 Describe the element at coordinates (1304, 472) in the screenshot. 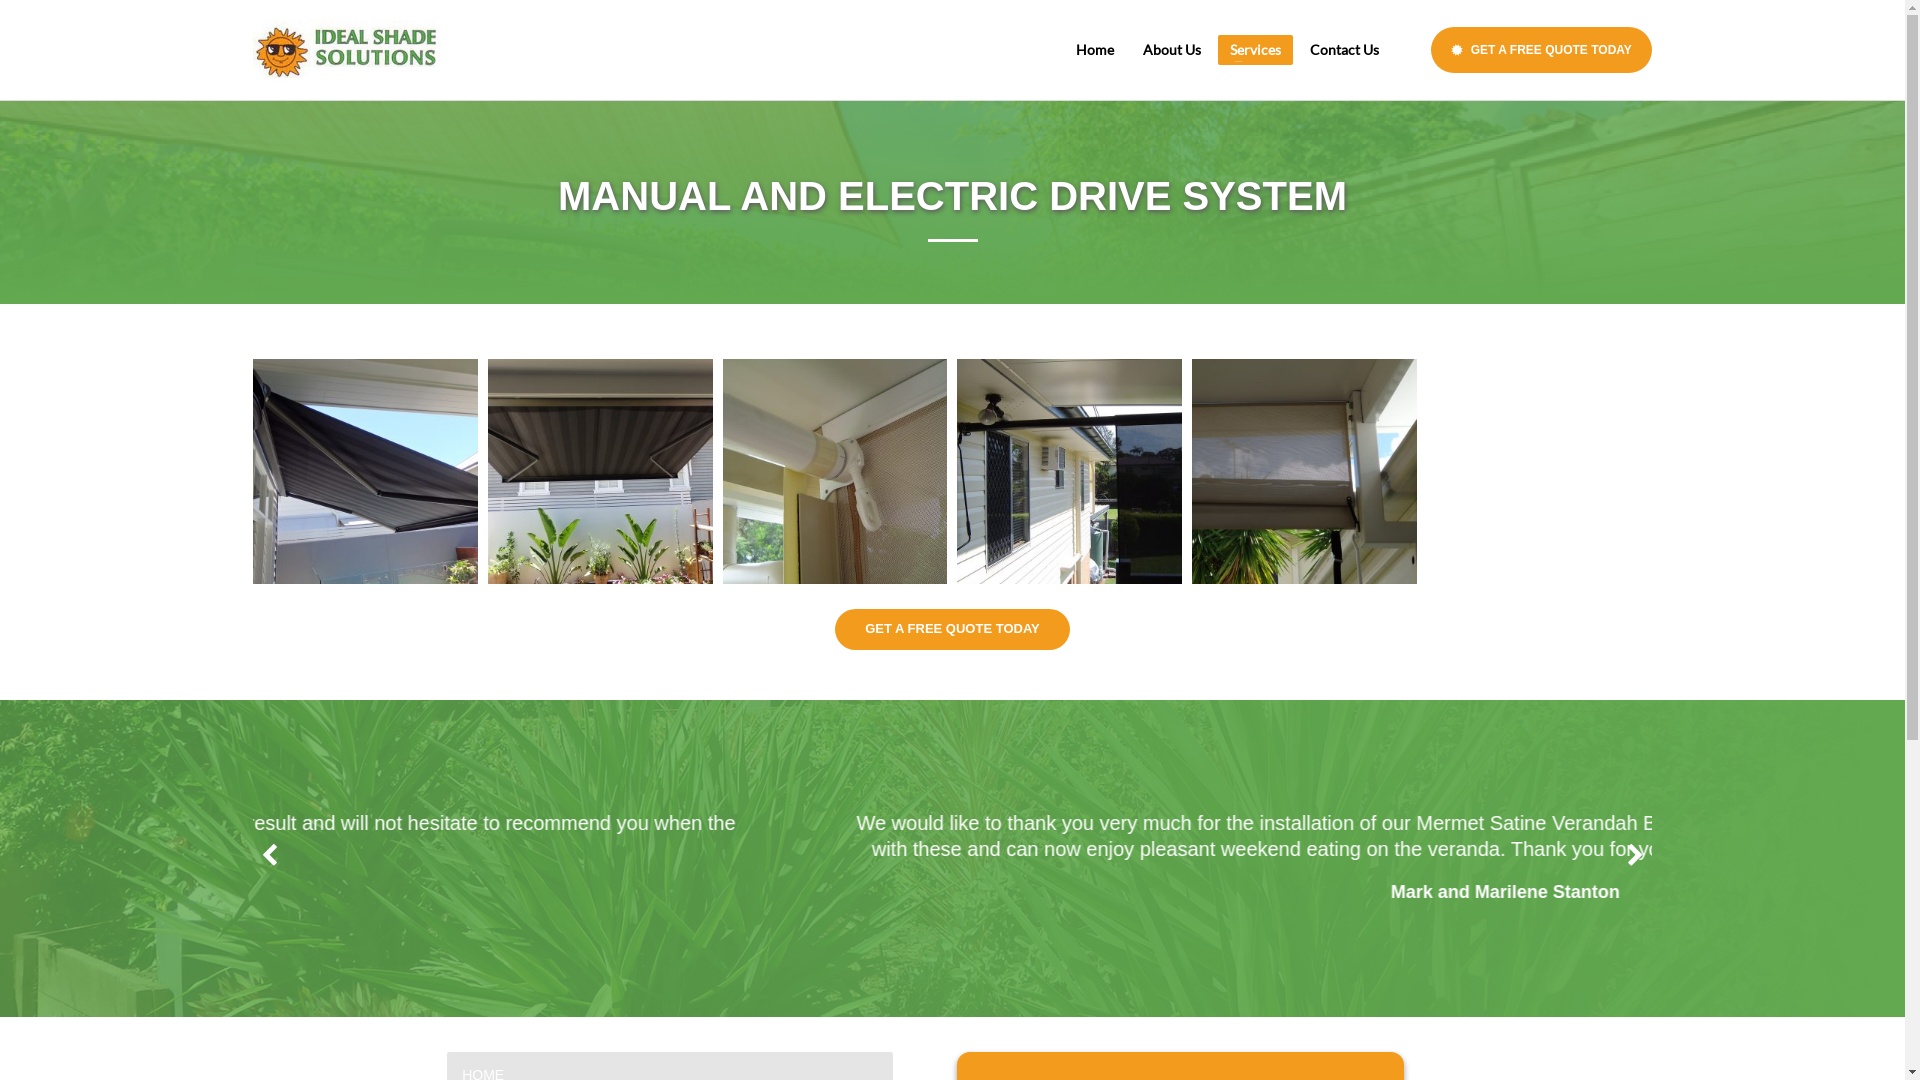

I see `OLYMPUS DIGITAL CAMERA` at that location.